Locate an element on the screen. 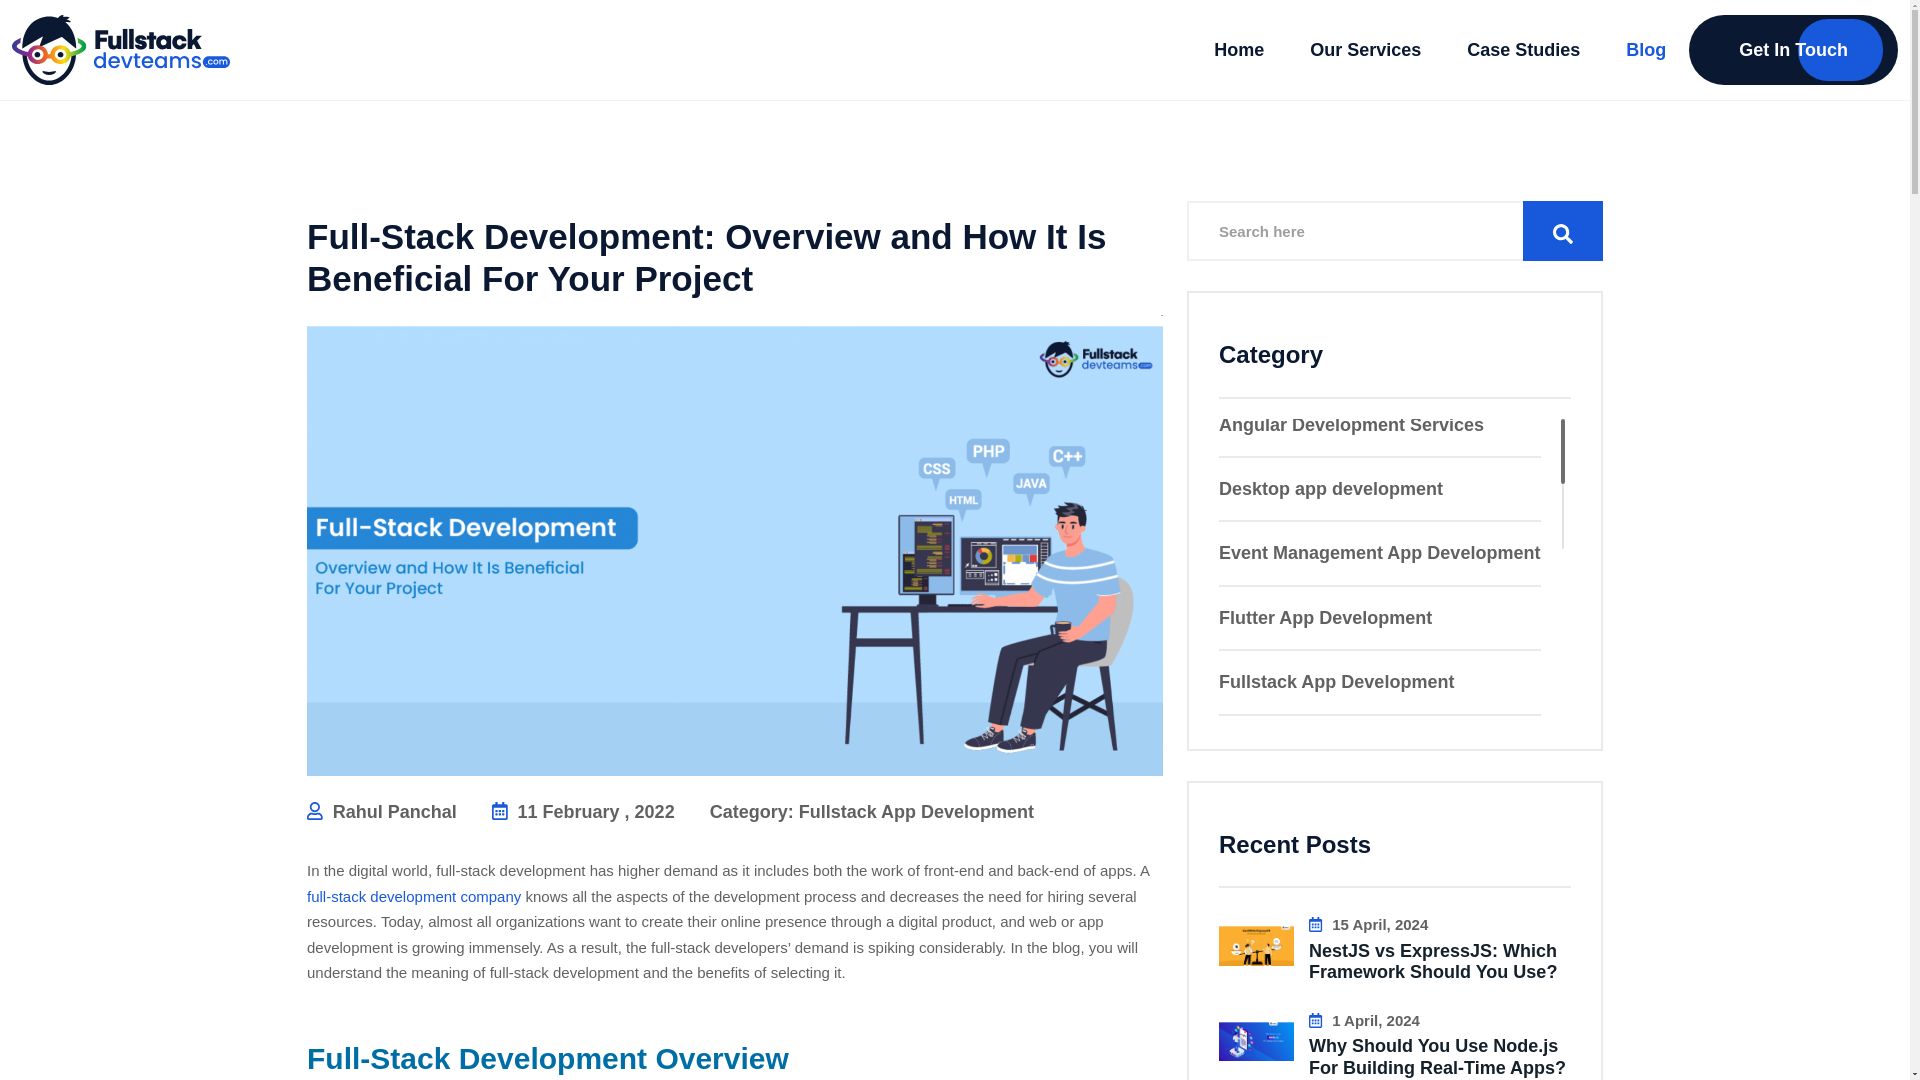  Rahul Panchal is located at coordinates (382, 812).